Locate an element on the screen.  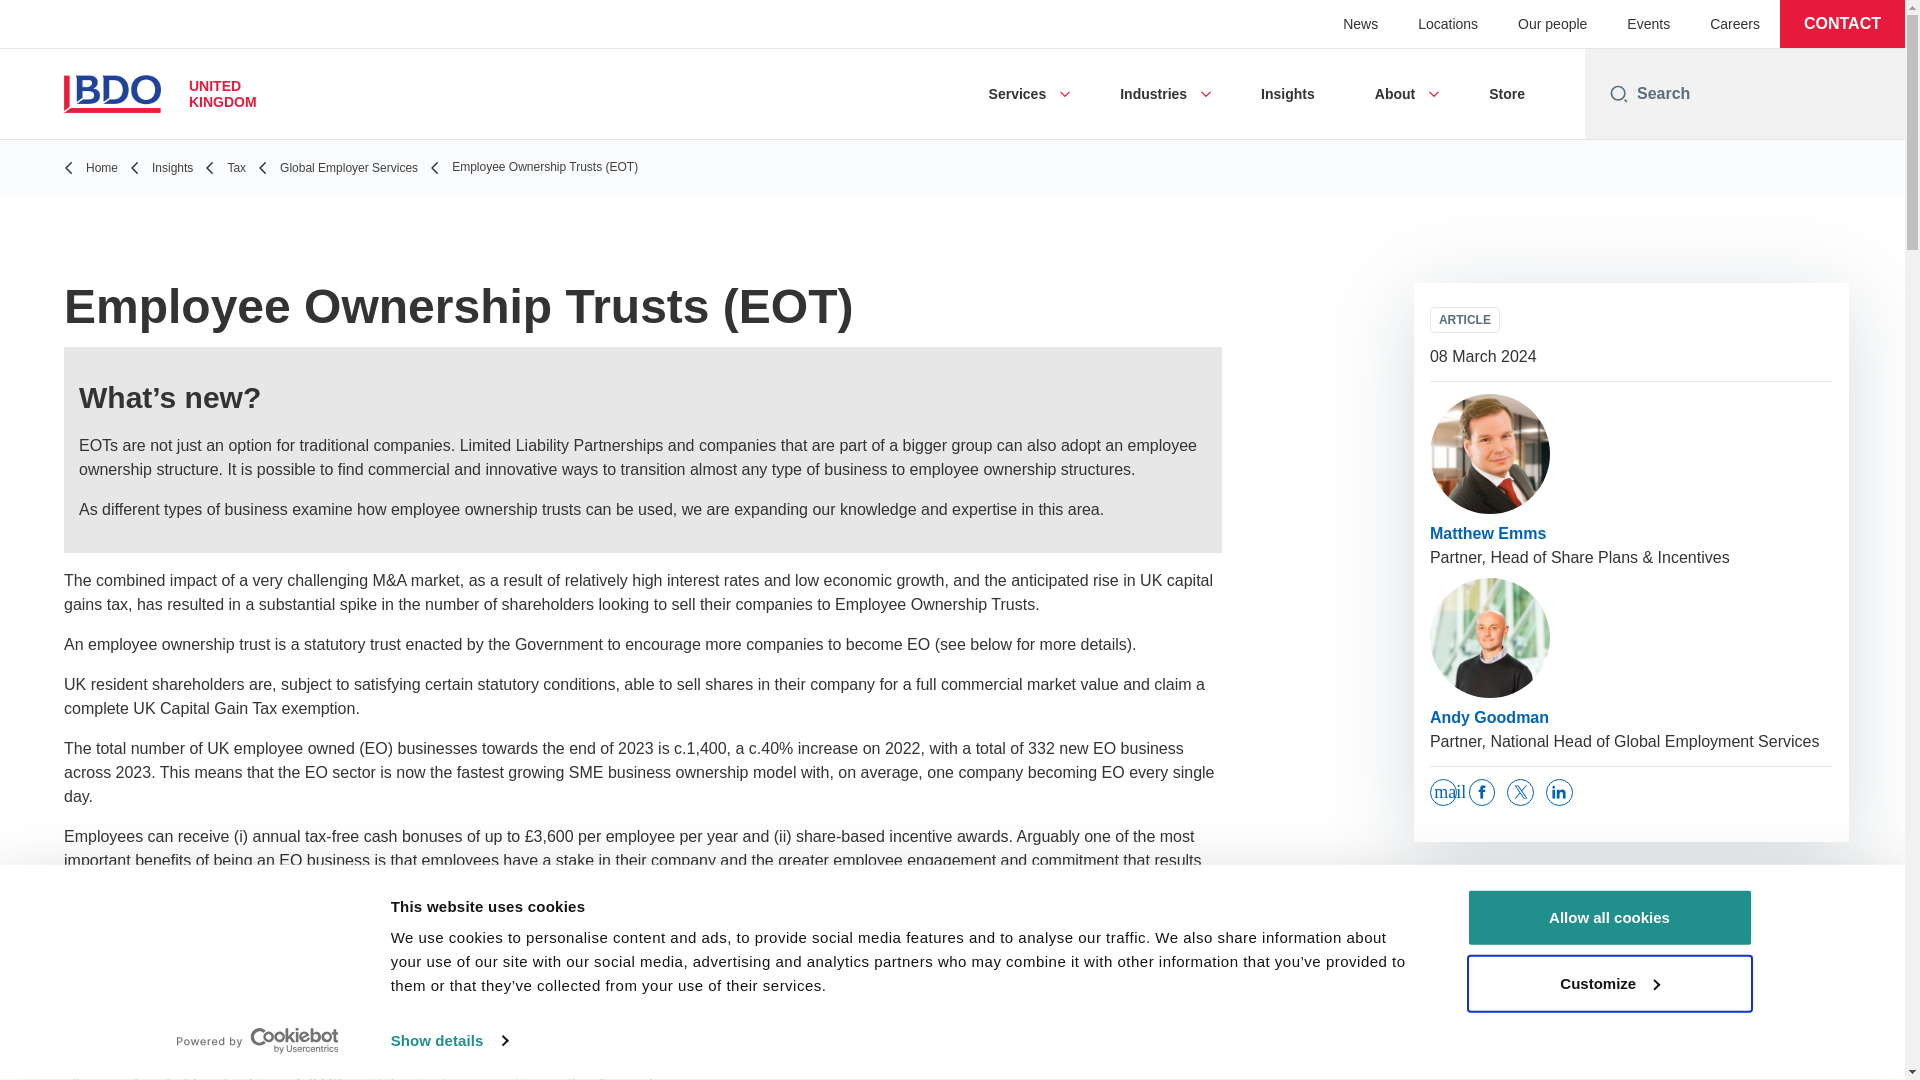
Show details is located at coordinates (448, 1041).